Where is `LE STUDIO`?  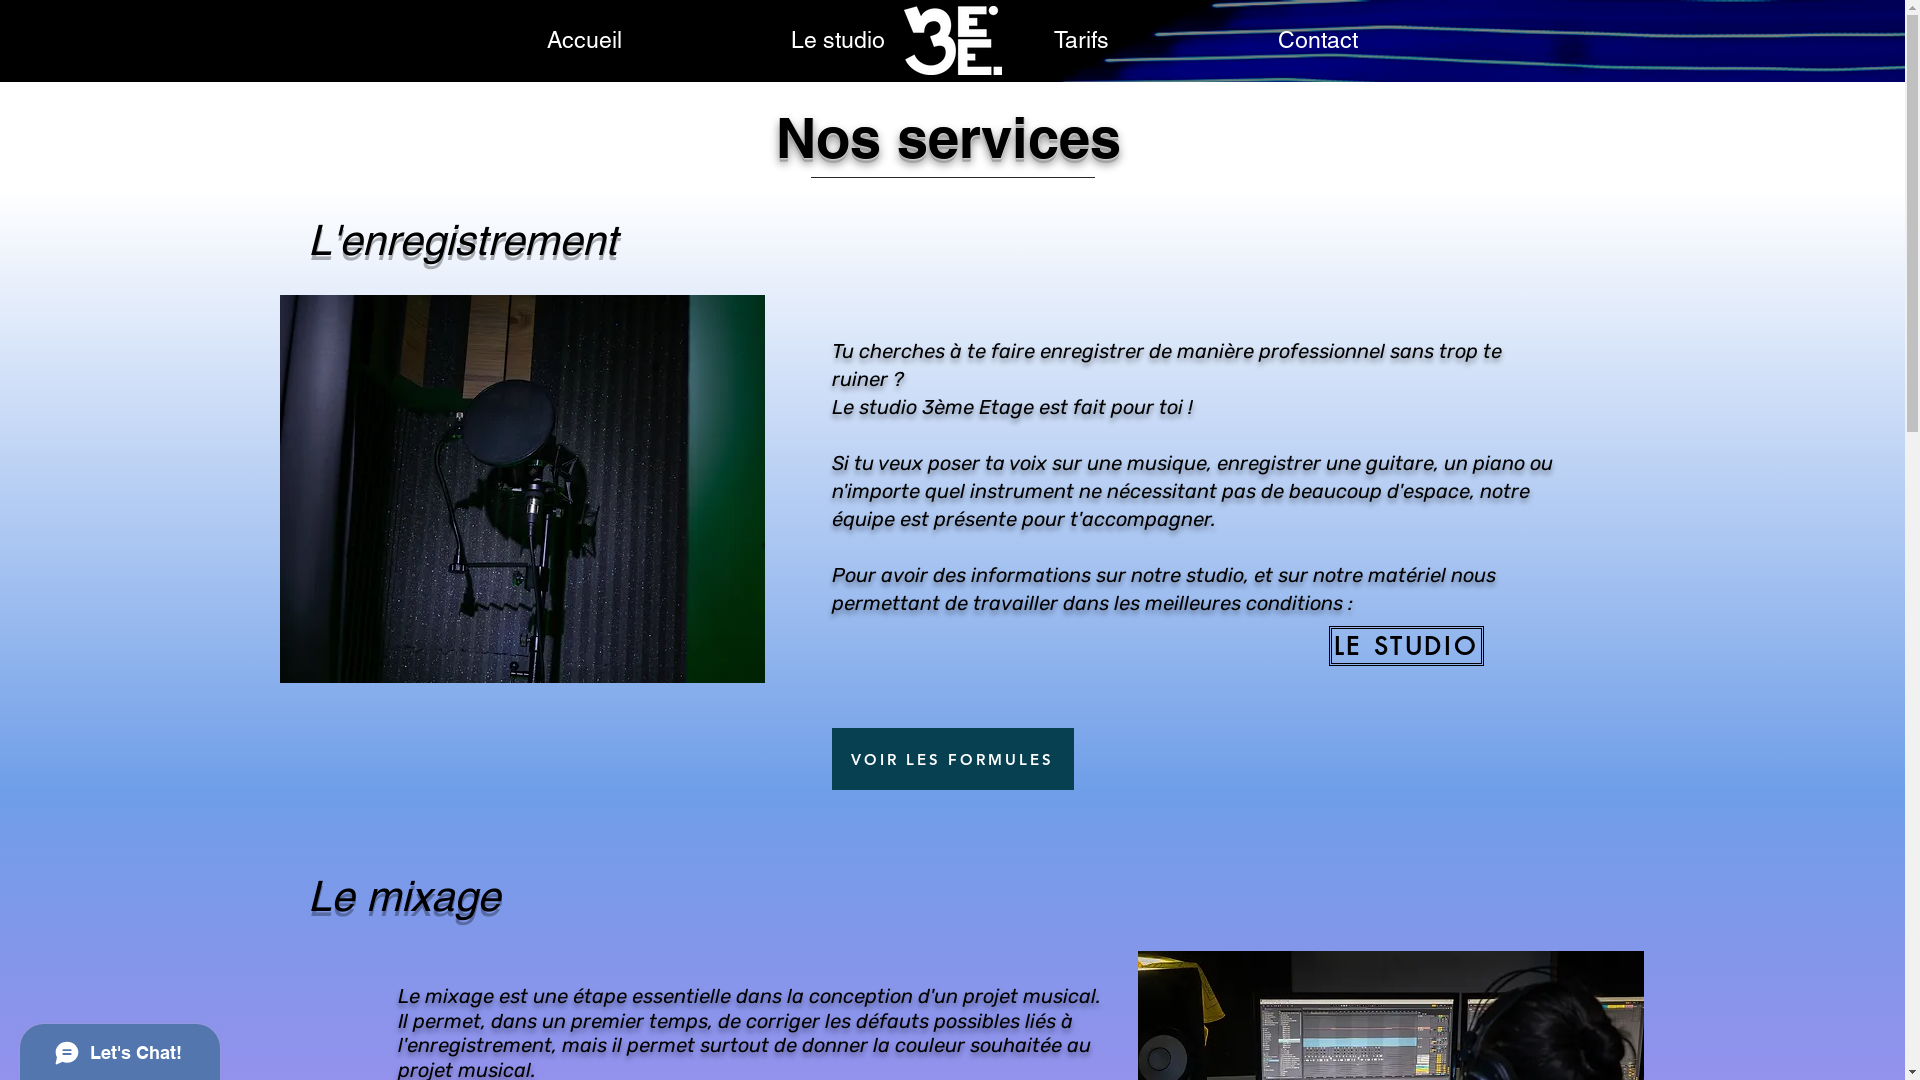 LE STUDIO is located at coordinates (1406, 646).